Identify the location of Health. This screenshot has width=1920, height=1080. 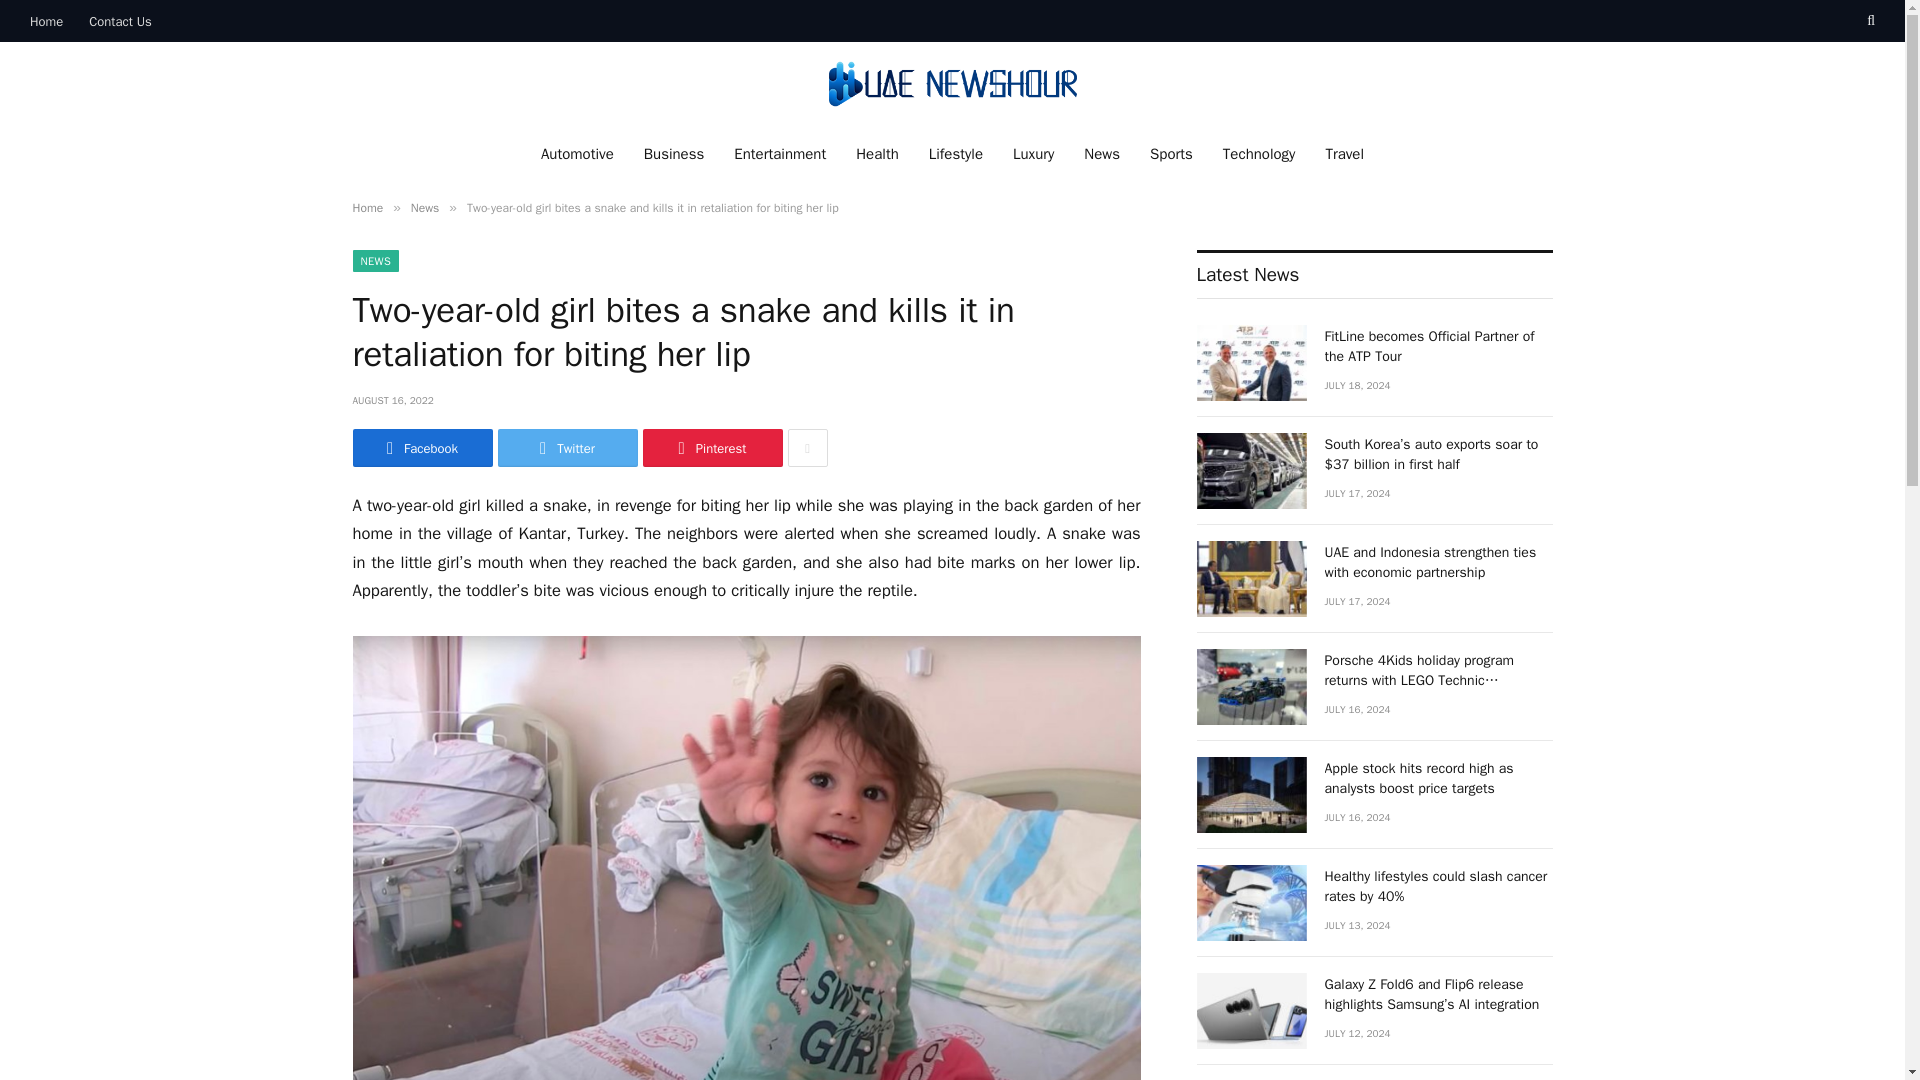
(876, 154).